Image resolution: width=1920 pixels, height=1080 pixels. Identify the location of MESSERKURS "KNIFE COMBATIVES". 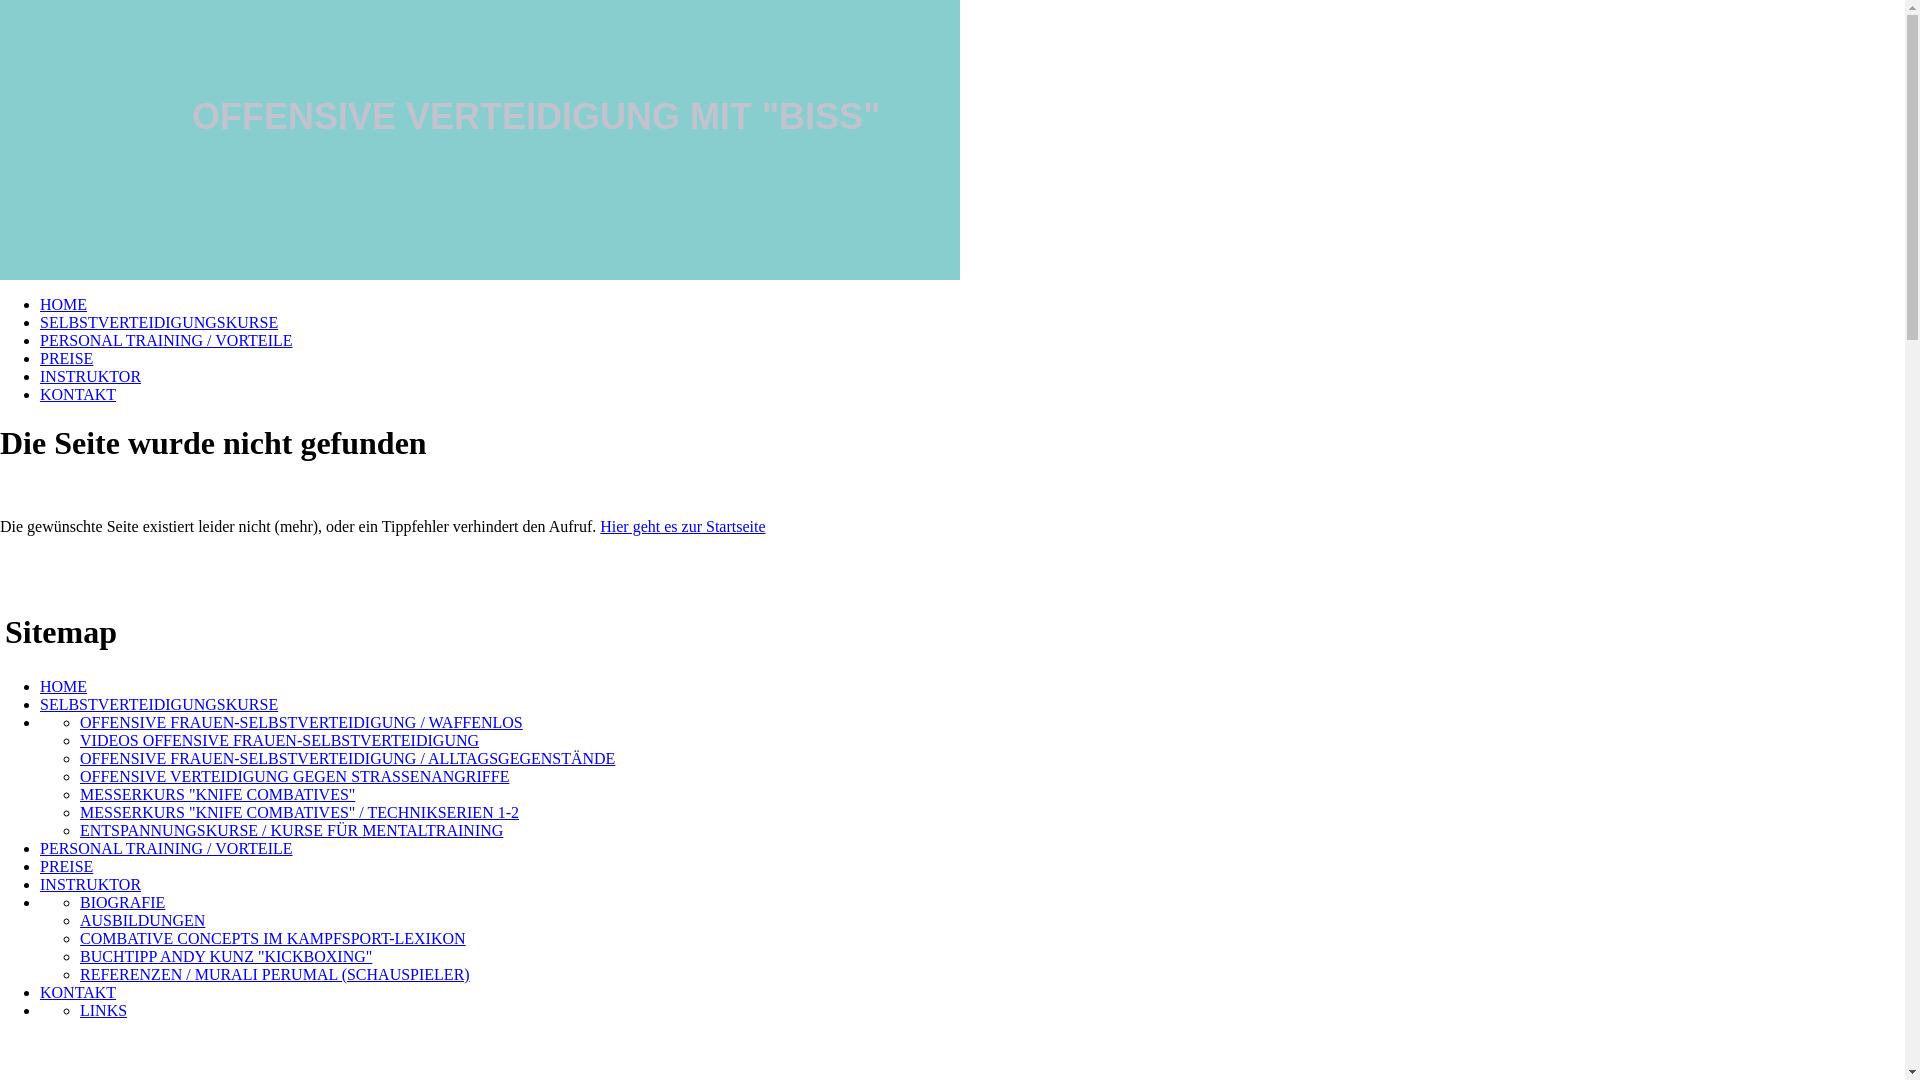
(218, 794).